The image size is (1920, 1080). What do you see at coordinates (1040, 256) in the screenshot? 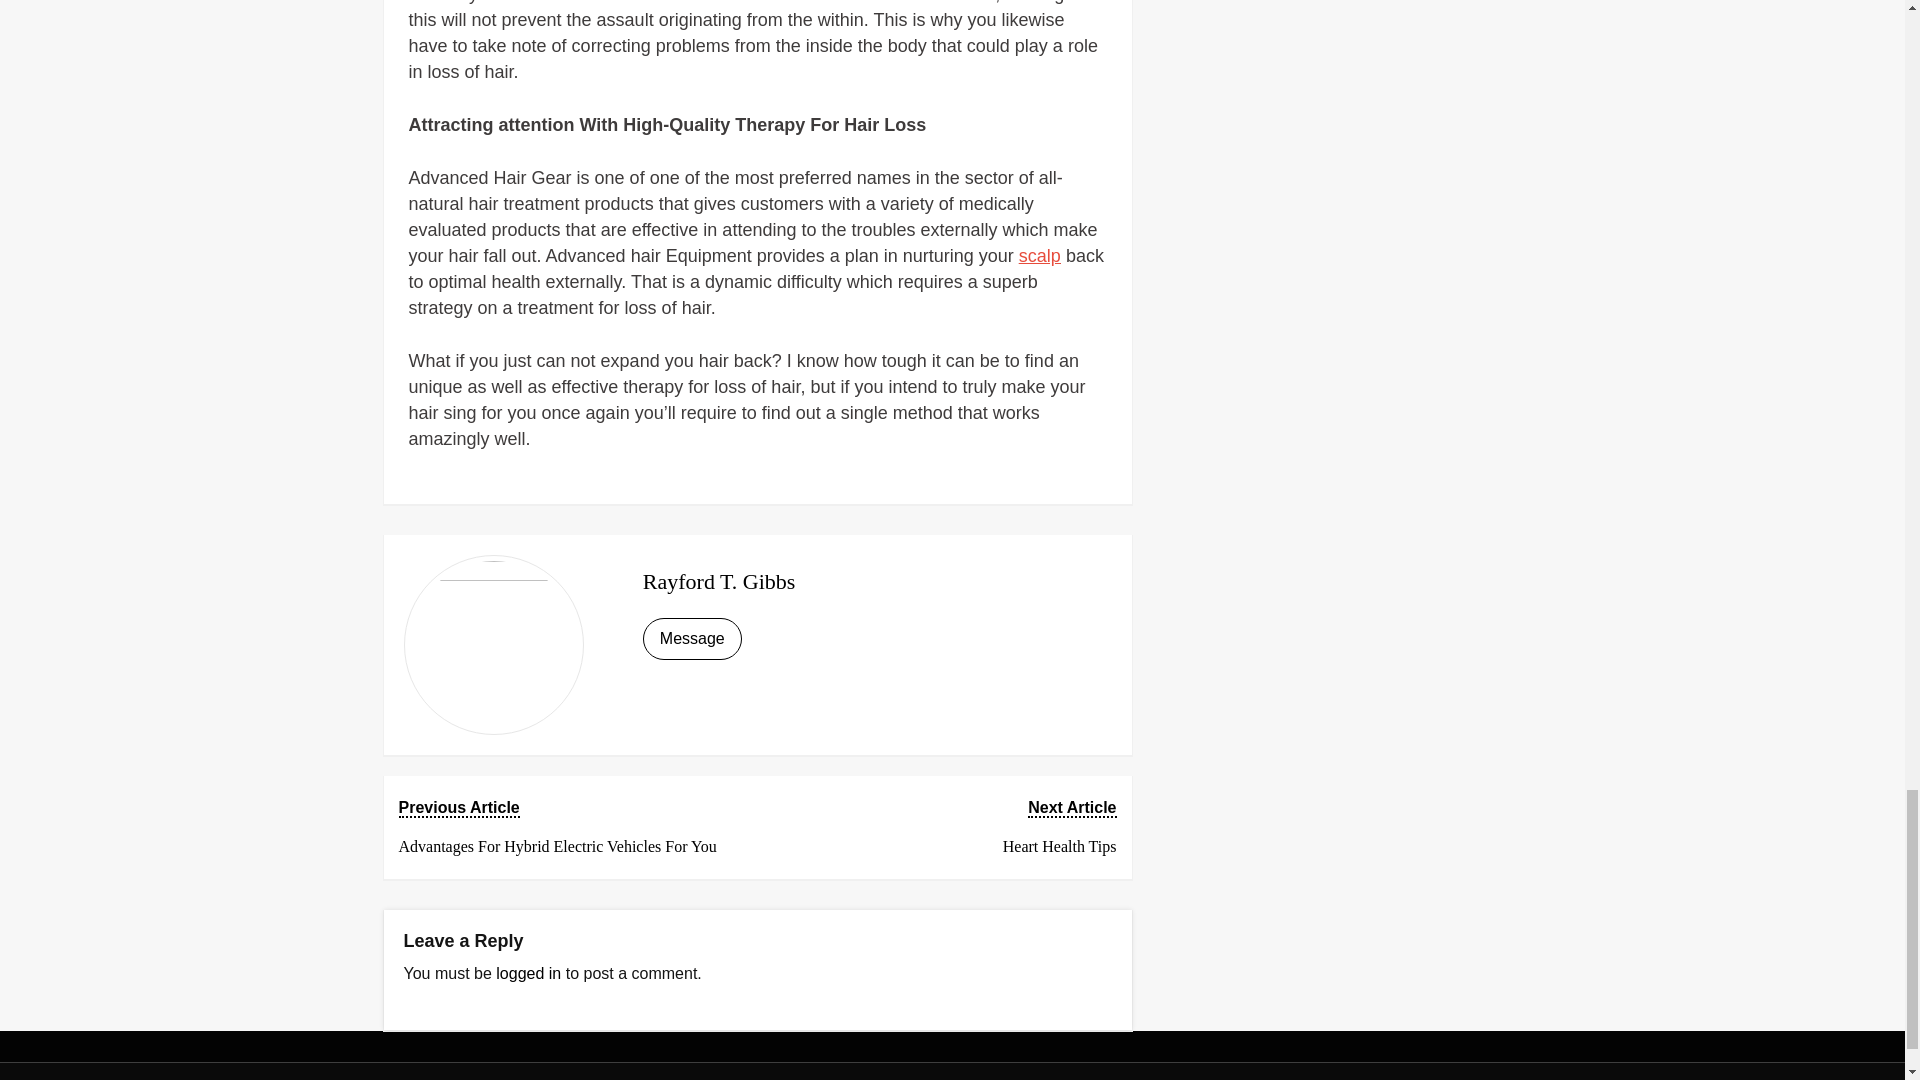
I see `scalp` at bounding box center [1040, 256].